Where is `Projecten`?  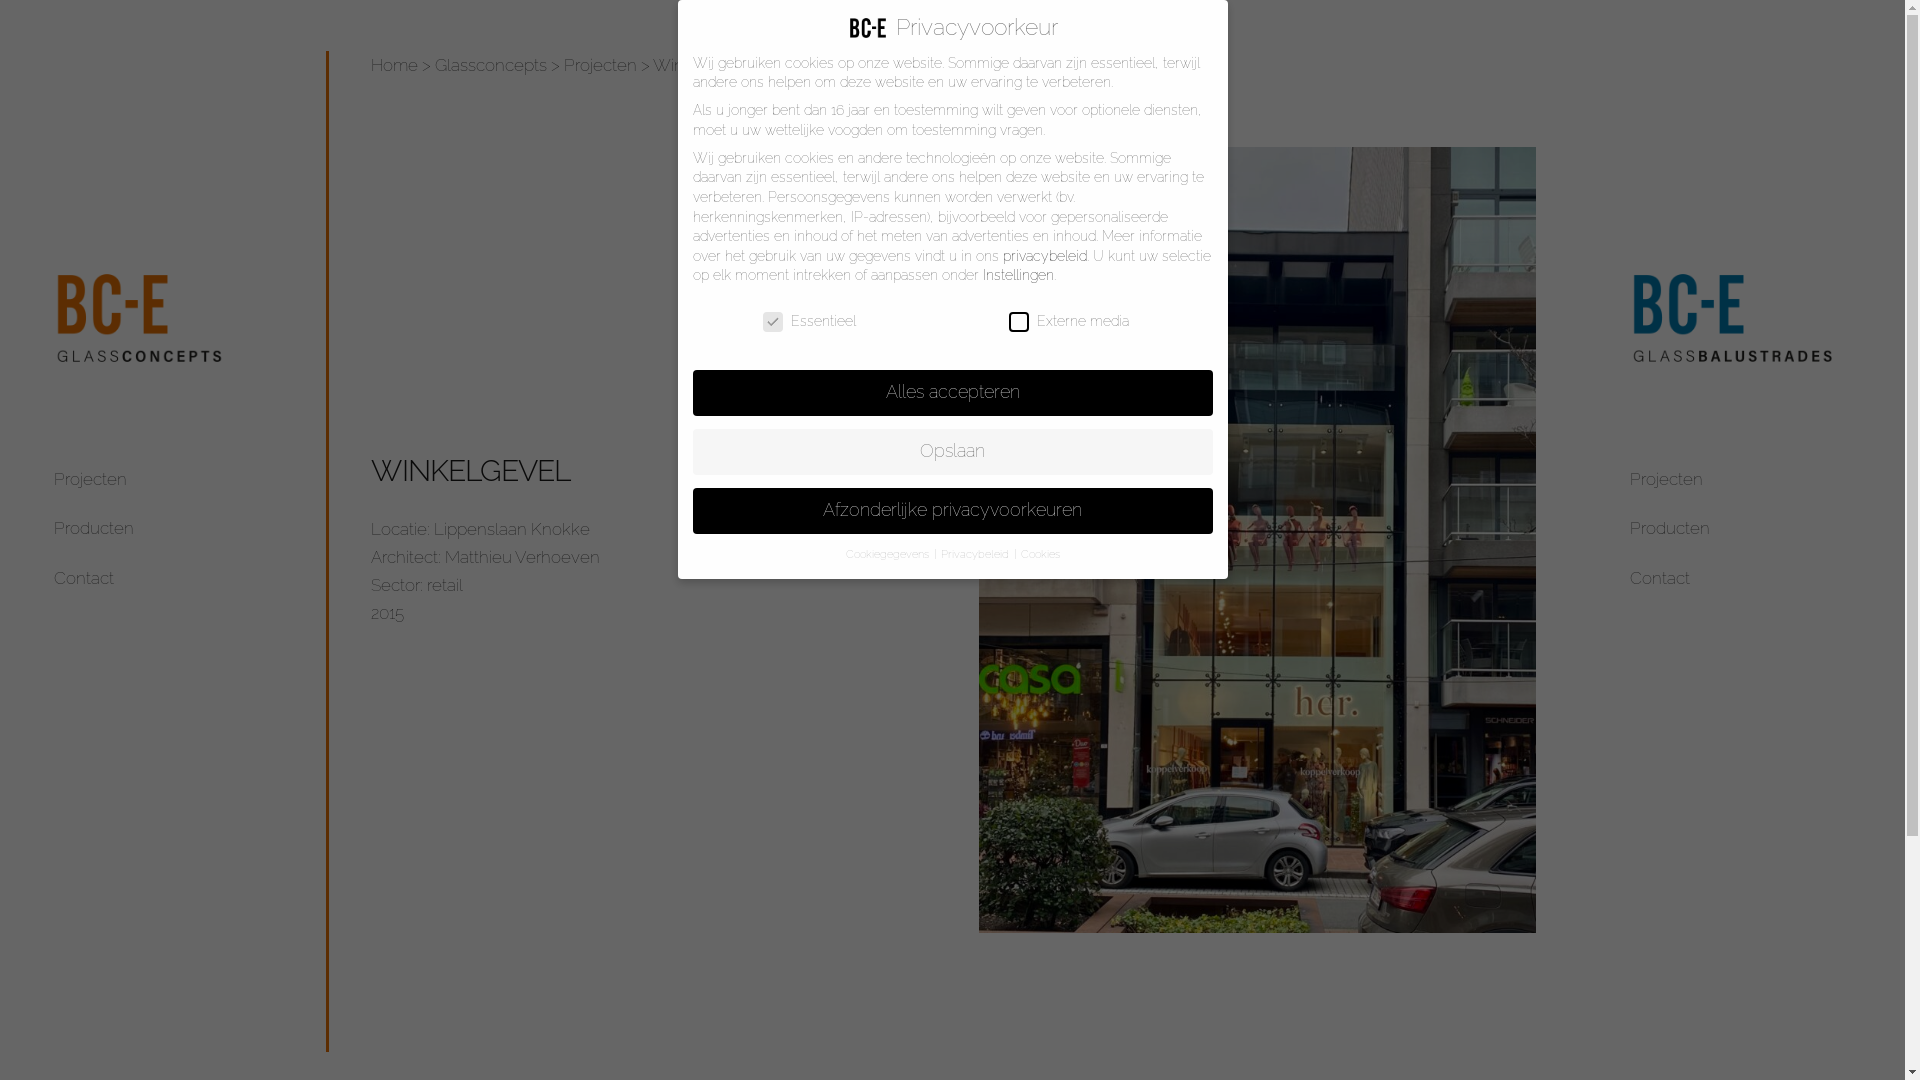
Projecten is located at coordinates (1666, 479).